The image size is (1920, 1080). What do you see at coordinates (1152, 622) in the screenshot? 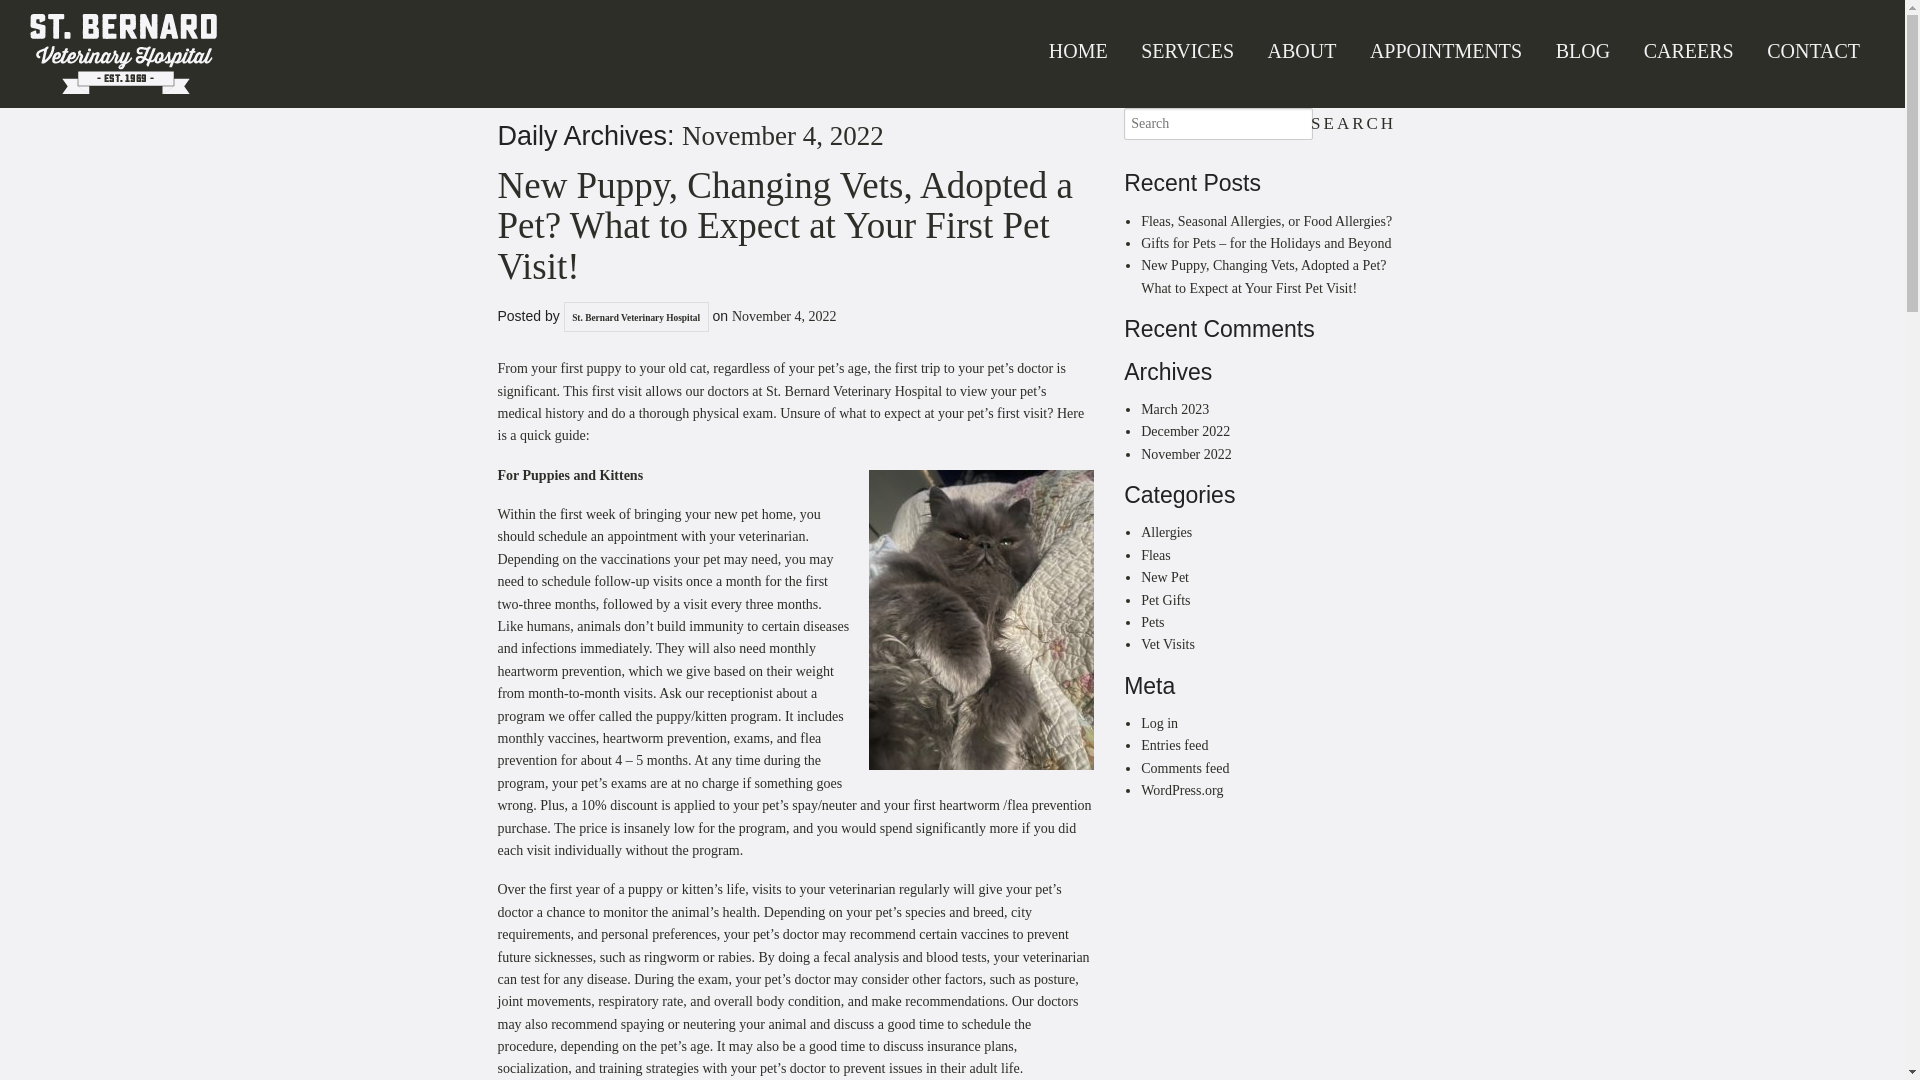
I see `Pets` at bounding box center [1152, 622].